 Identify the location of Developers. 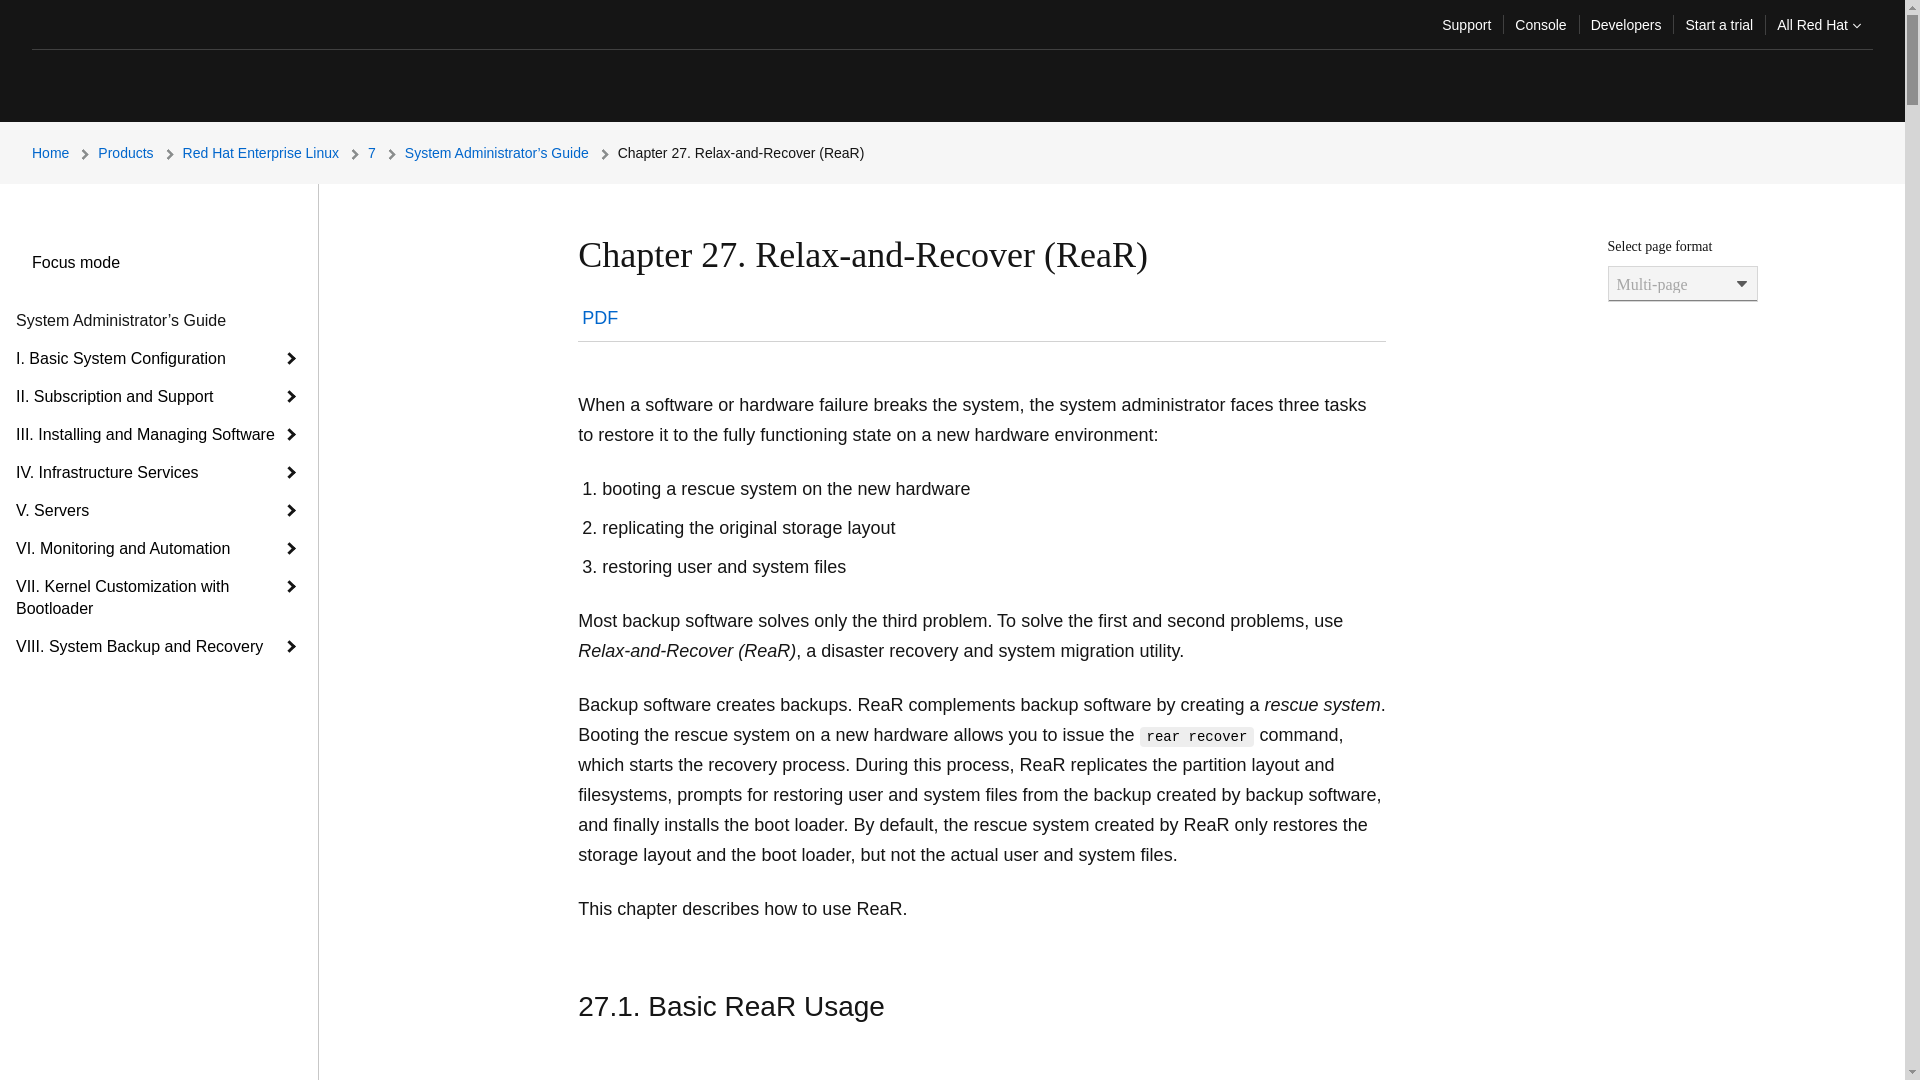
(1626, 24).